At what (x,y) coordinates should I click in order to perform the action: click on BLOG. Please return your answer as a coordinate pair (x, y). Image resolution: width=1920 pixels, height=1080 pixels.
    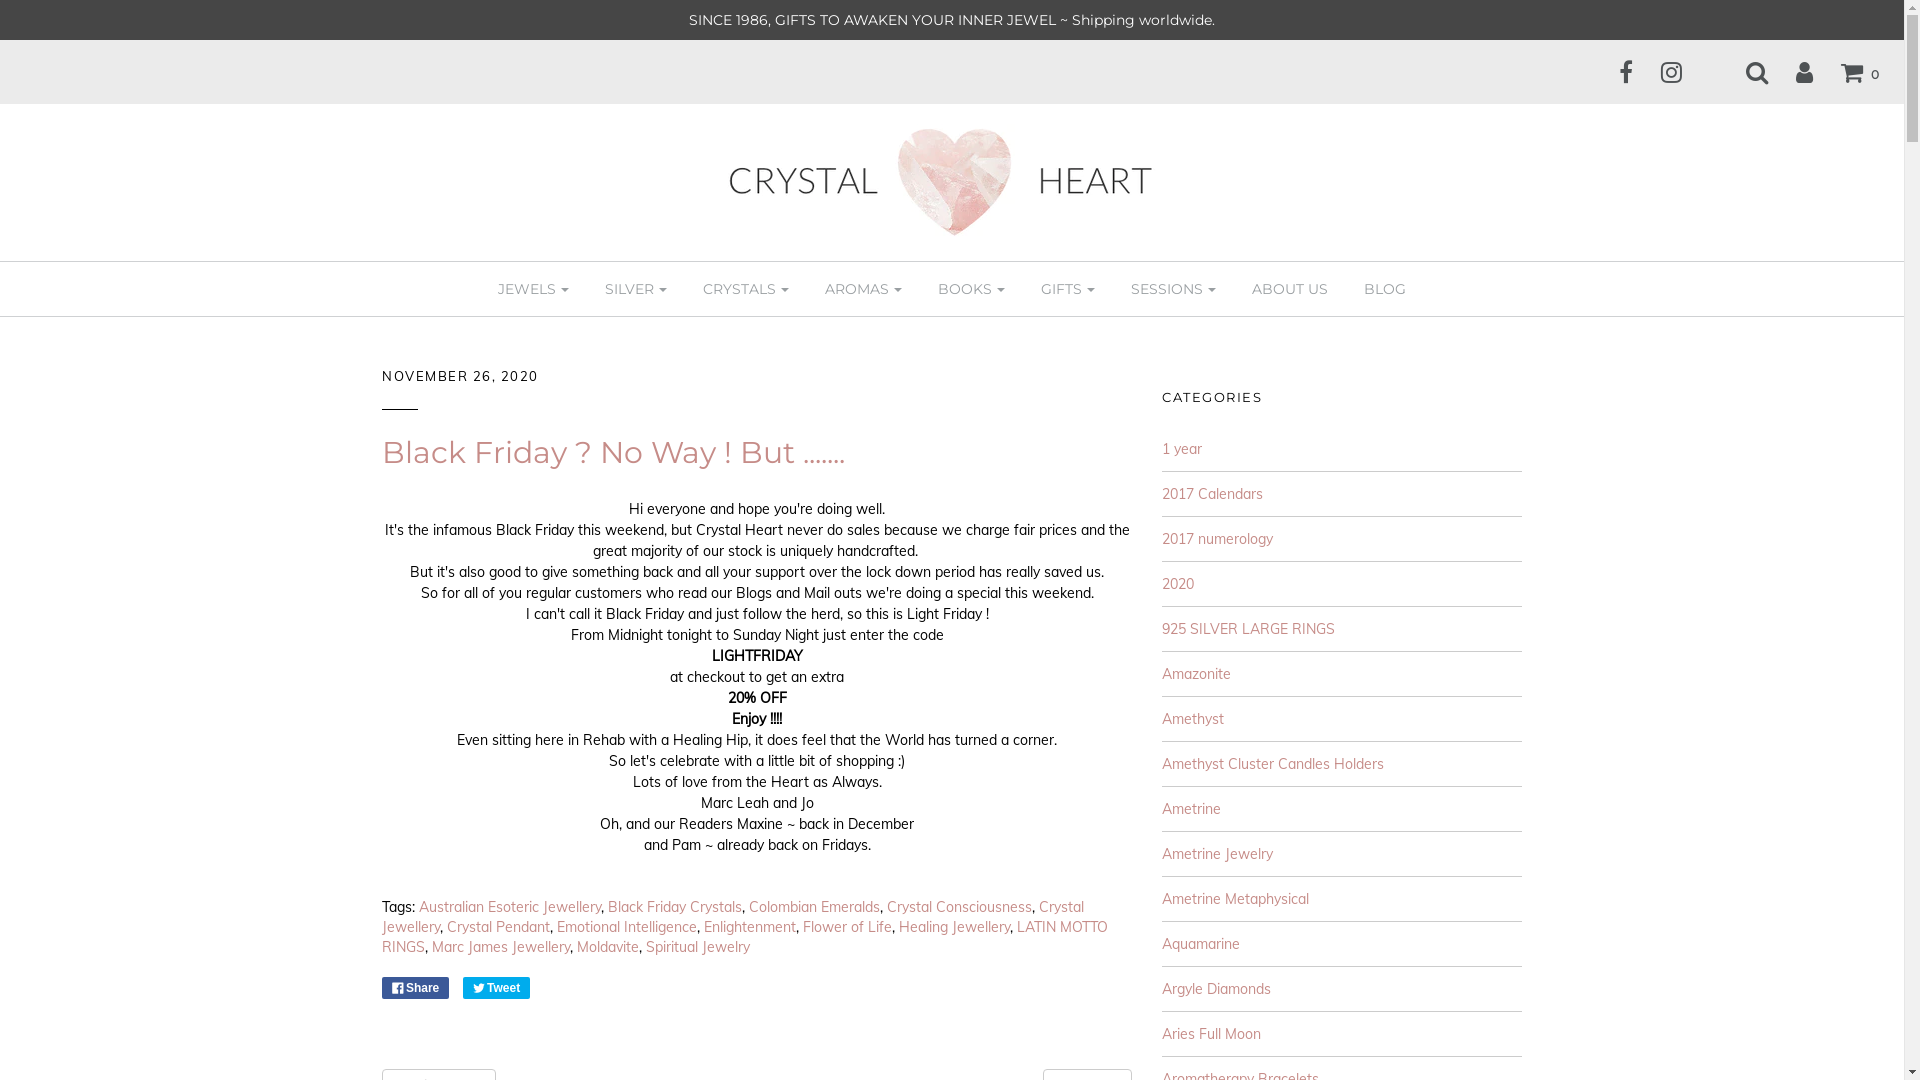
    Looking at the image, I should click on (1385, 289).